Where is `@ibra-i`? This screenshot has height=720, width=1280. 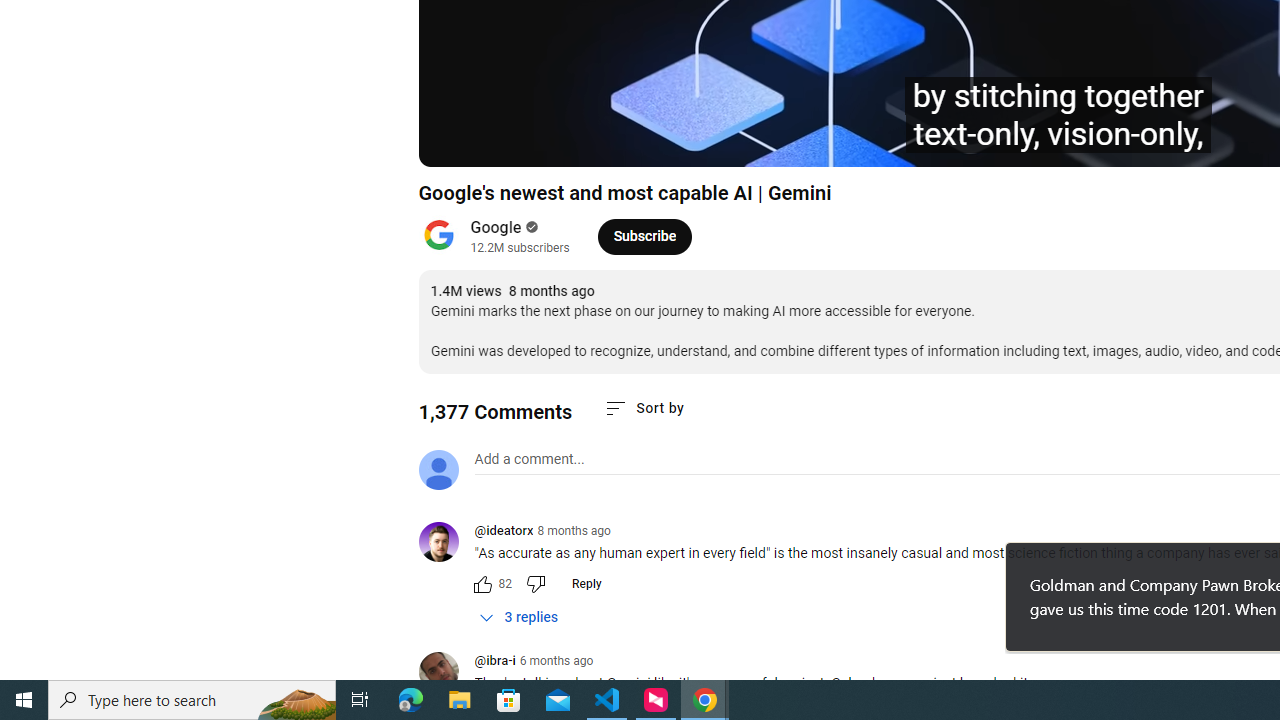
@ibra-i is located at coordinates (494, 662).